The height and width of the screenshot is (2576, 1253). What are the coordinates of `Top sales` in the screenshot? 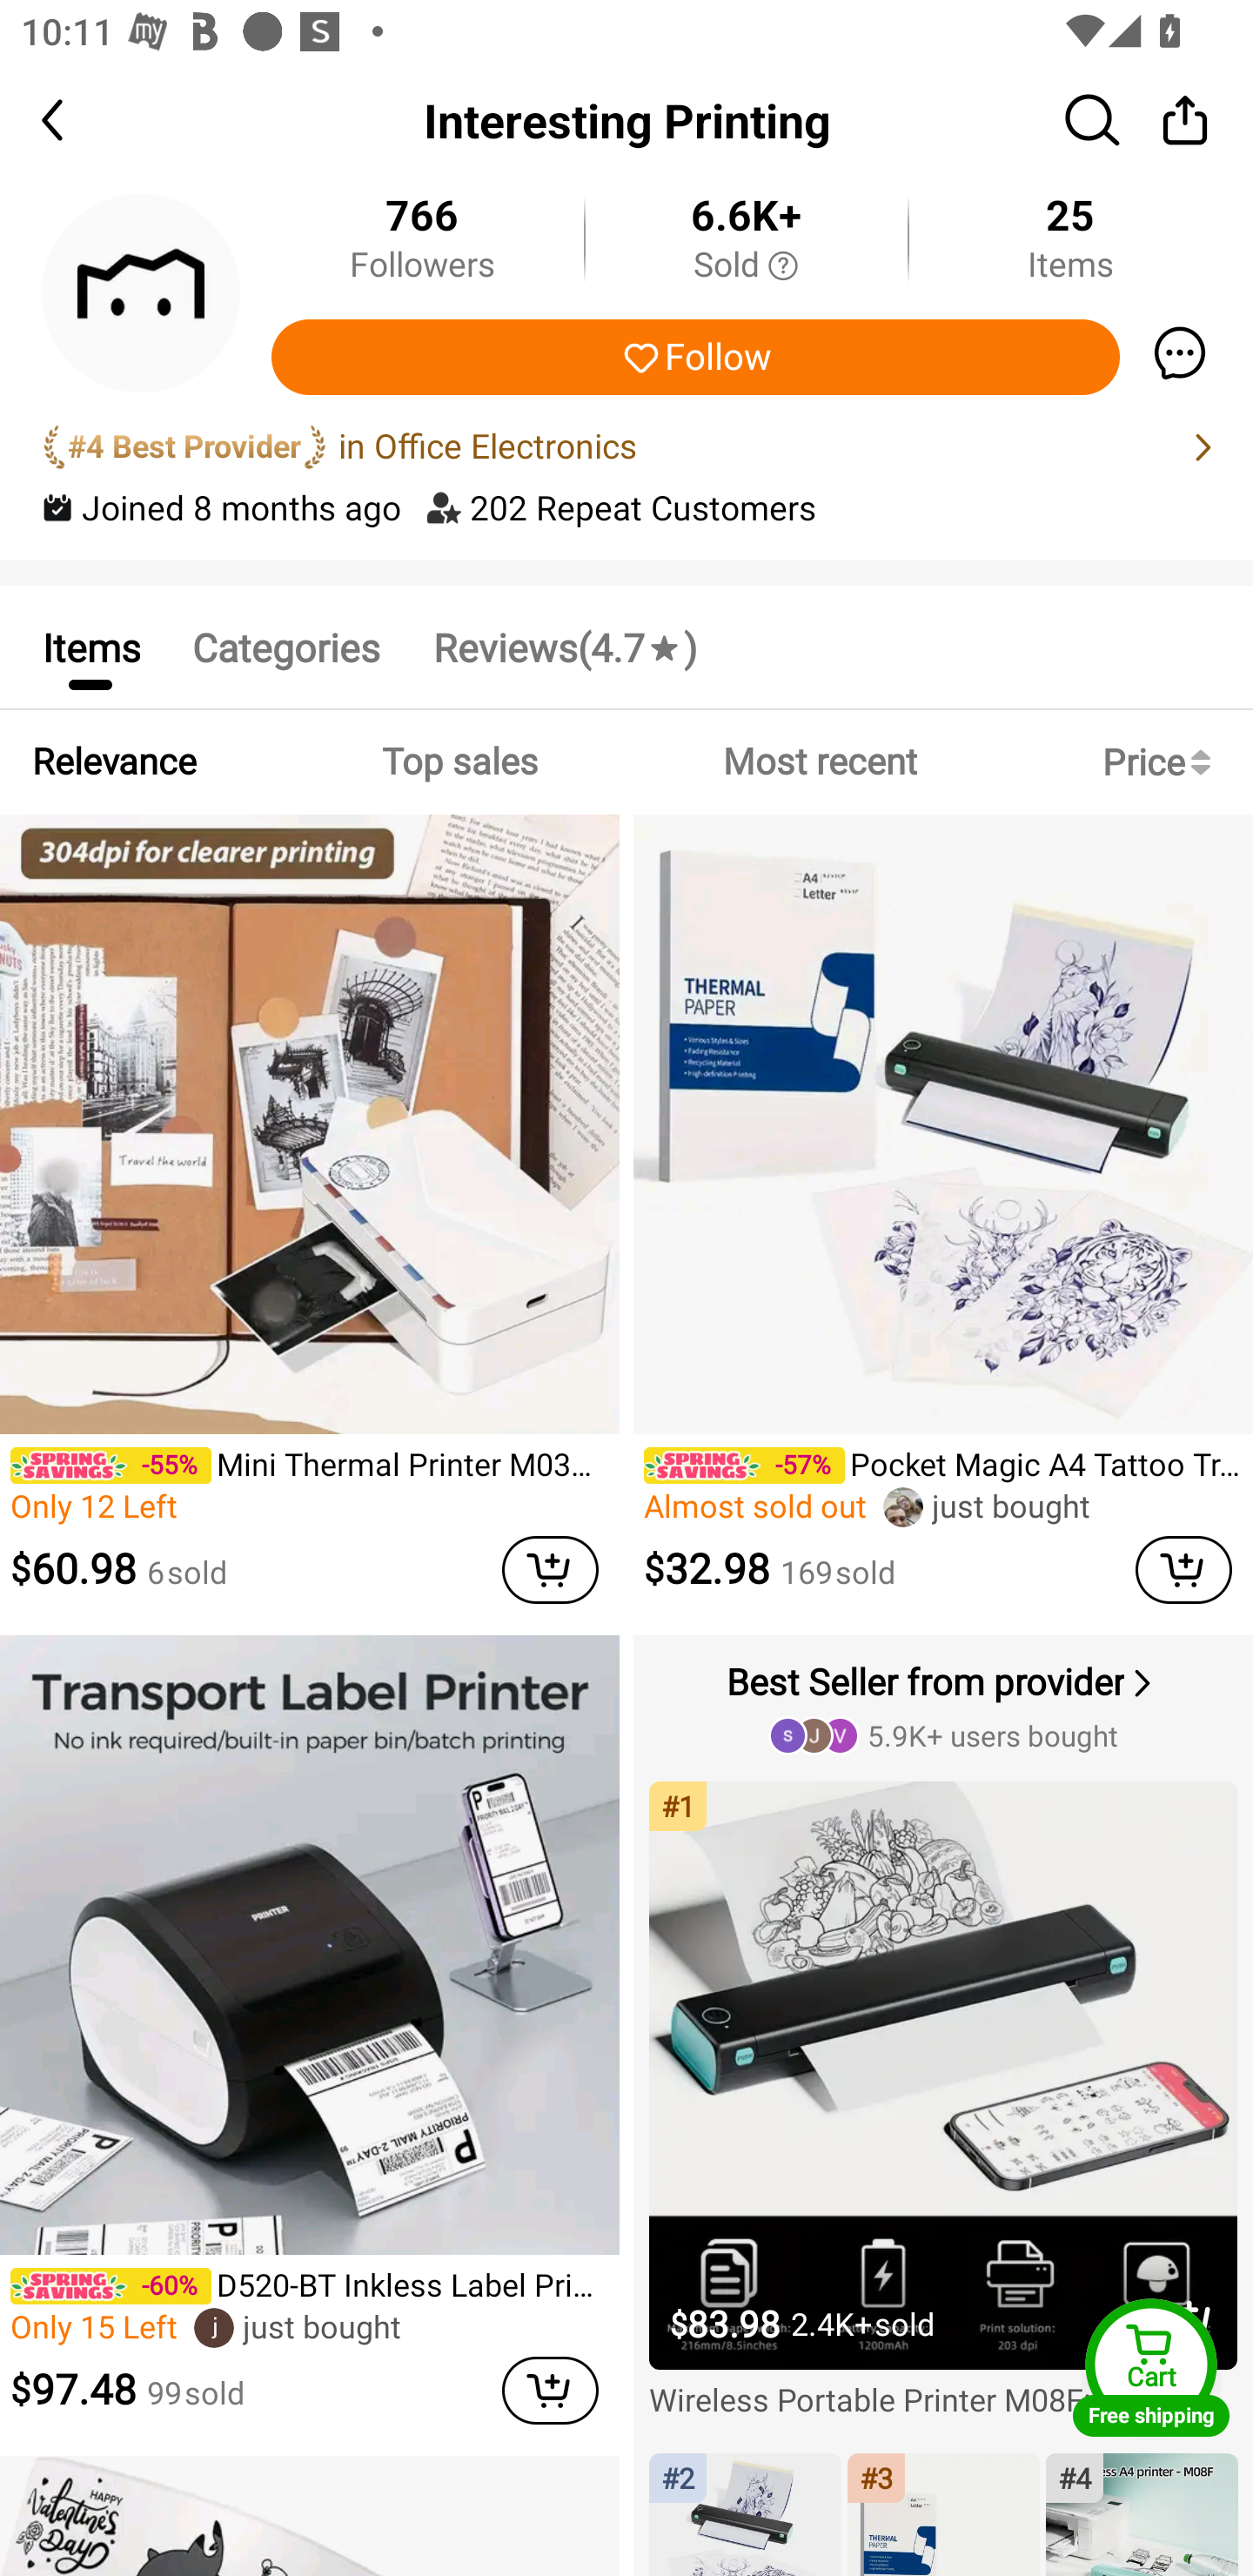 It's located at (459, 762).